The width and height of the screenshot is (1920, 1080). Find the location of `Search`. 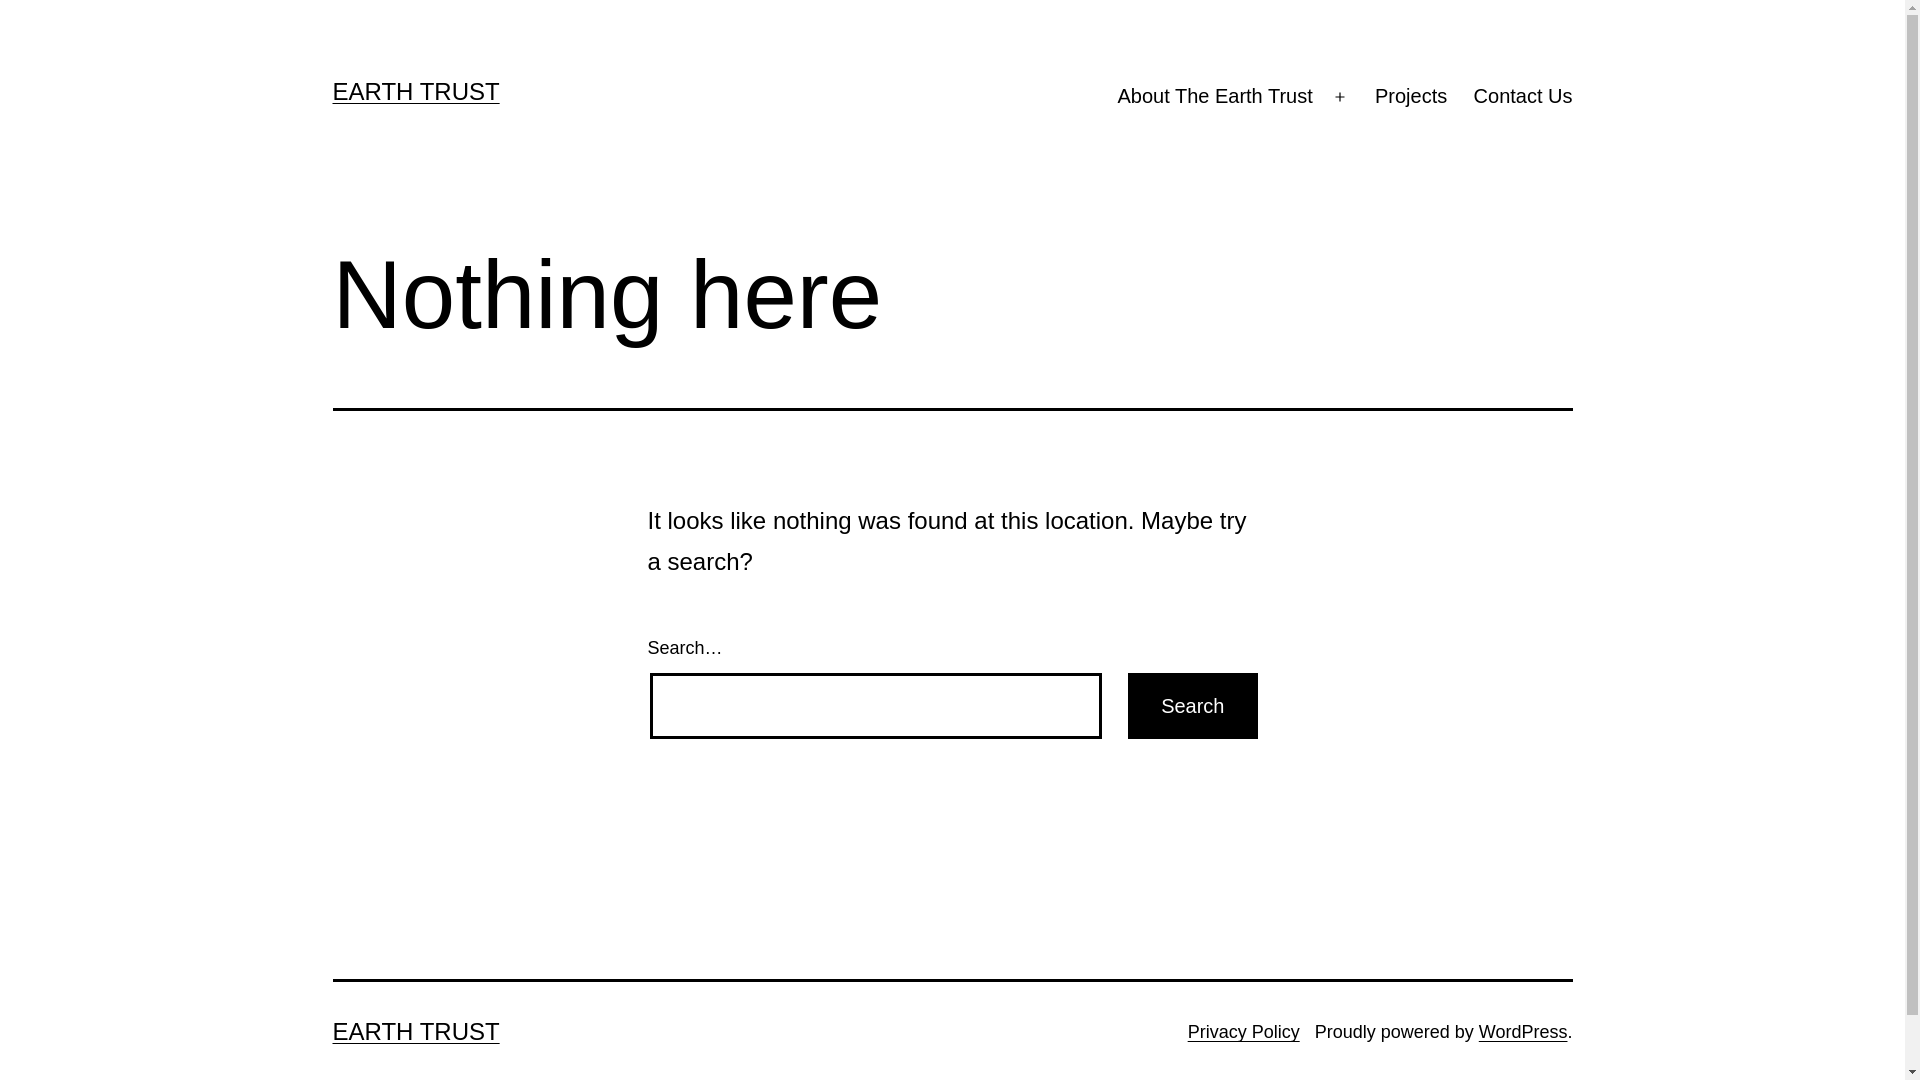

Search is located at coordinates (1192, 706).